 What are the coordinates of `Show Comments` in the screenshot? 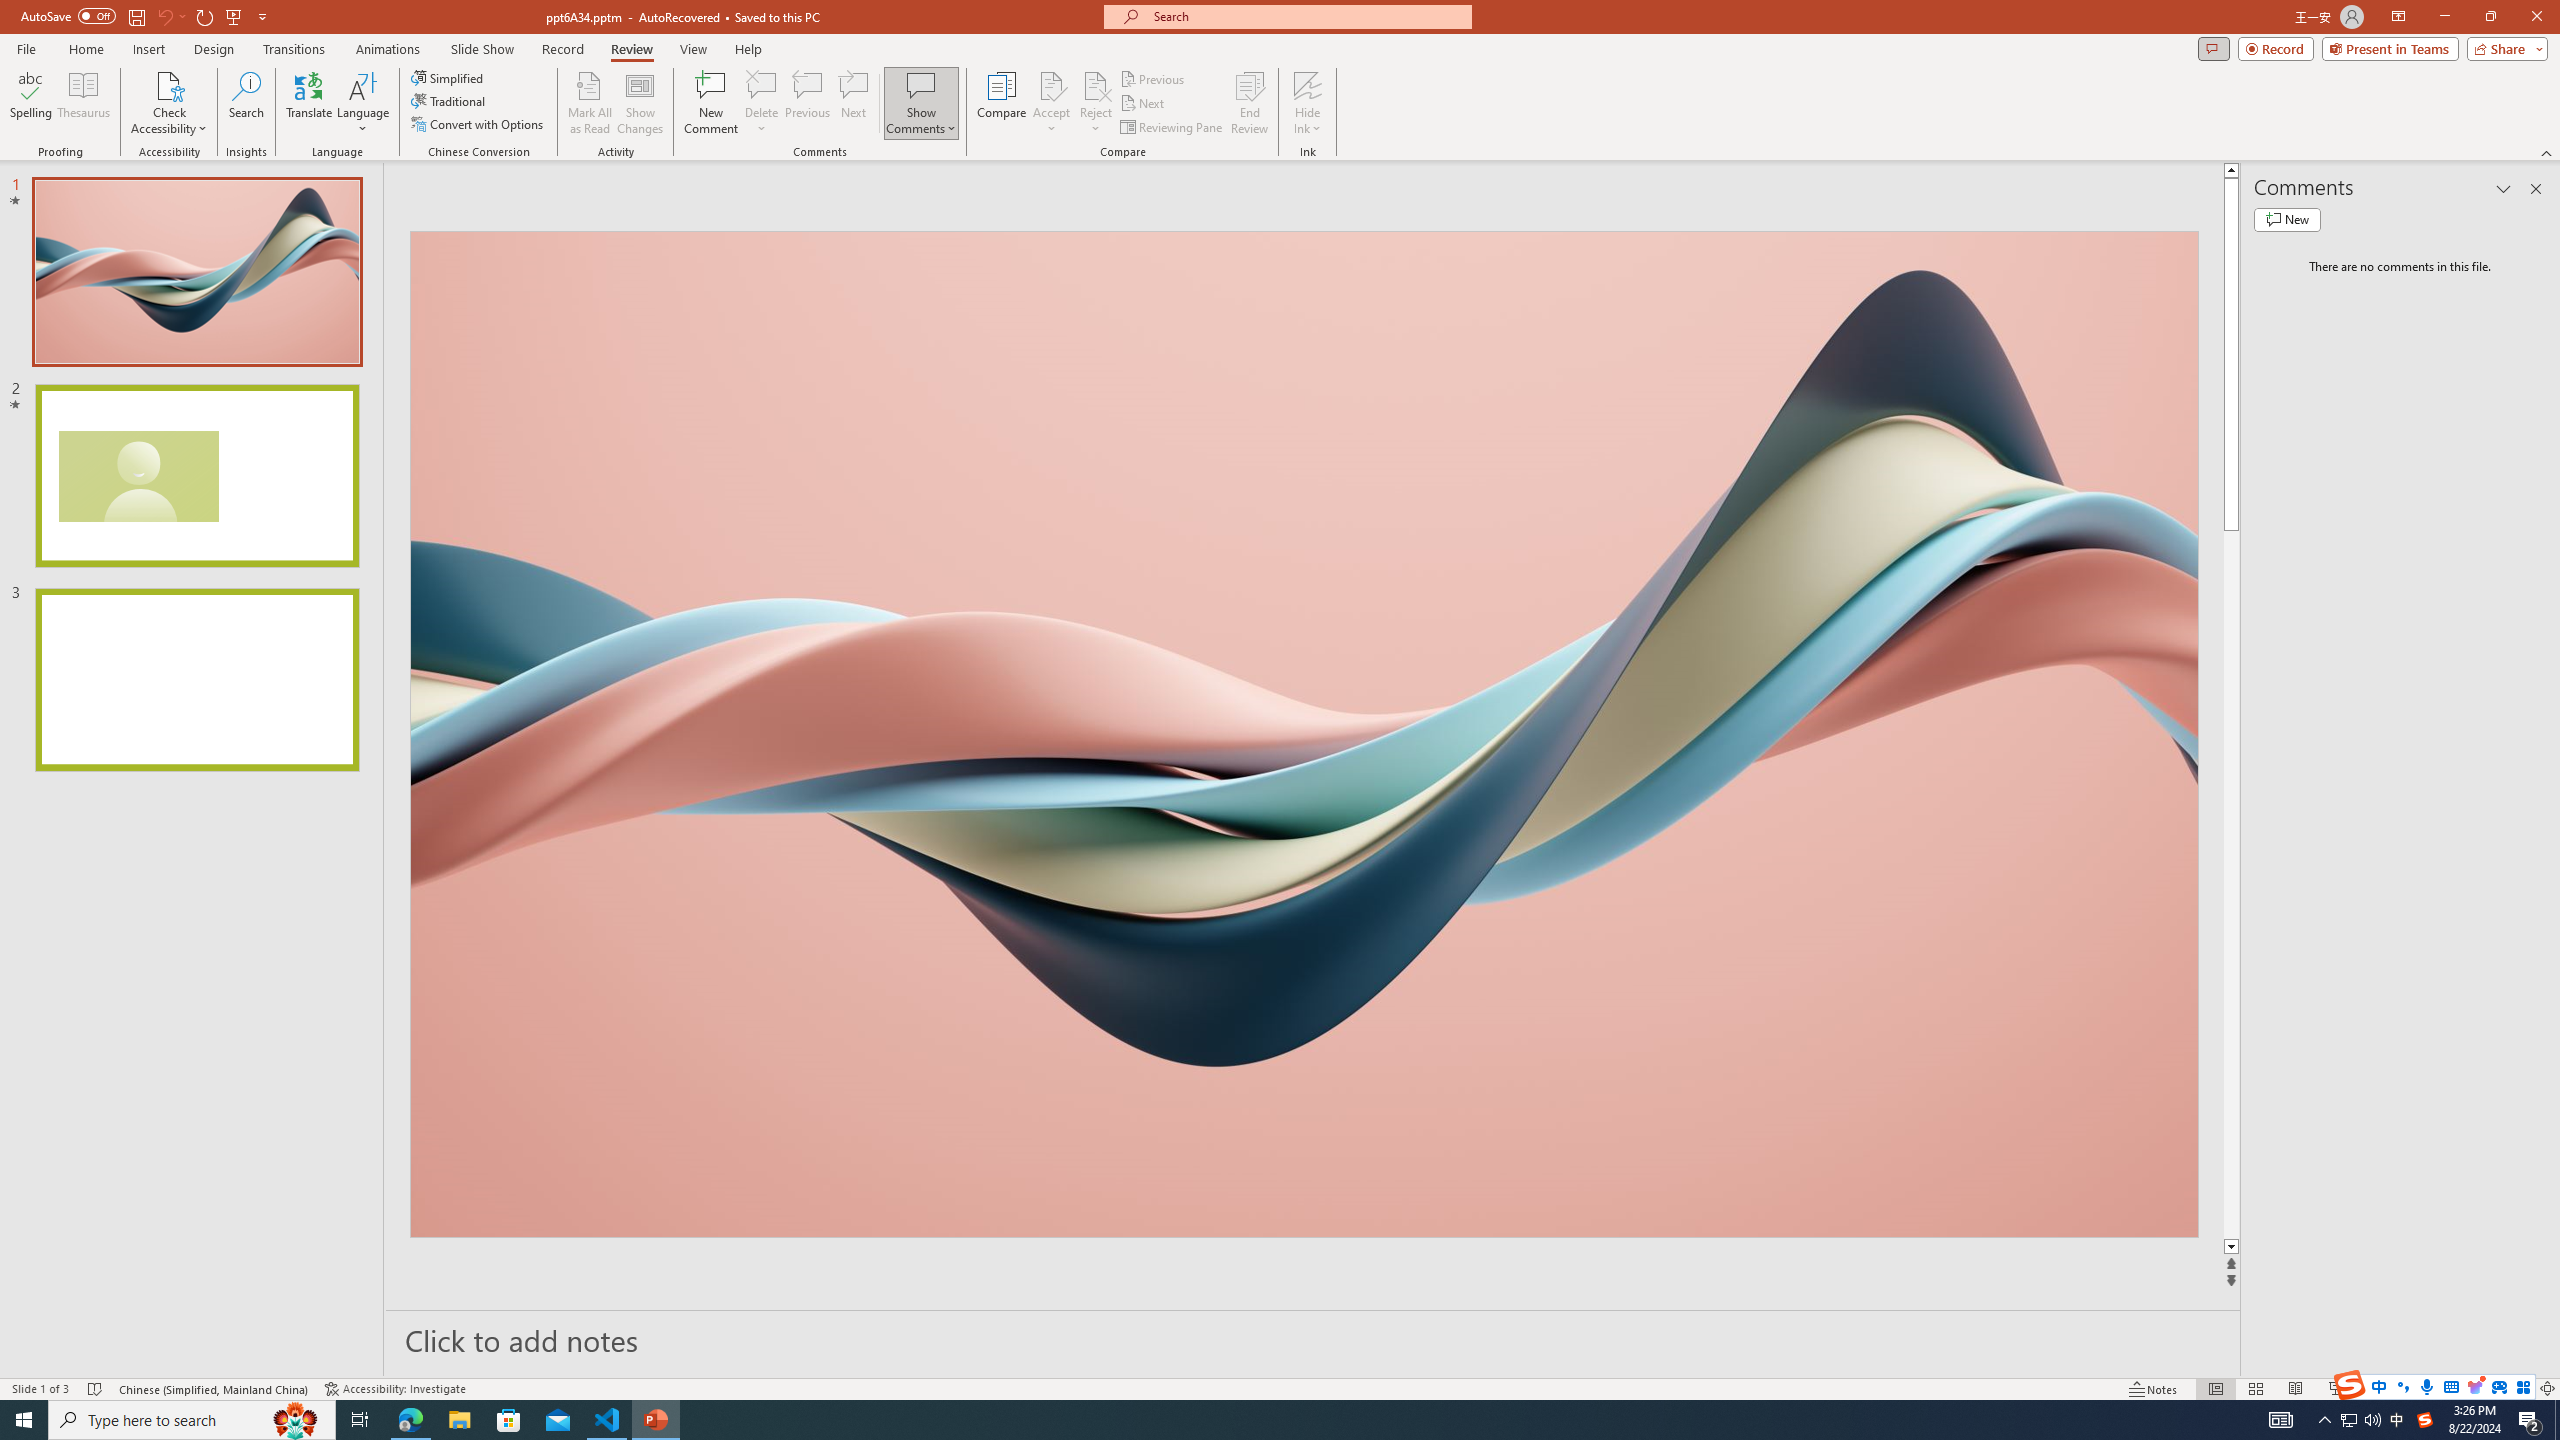 It's located at (922, 103).